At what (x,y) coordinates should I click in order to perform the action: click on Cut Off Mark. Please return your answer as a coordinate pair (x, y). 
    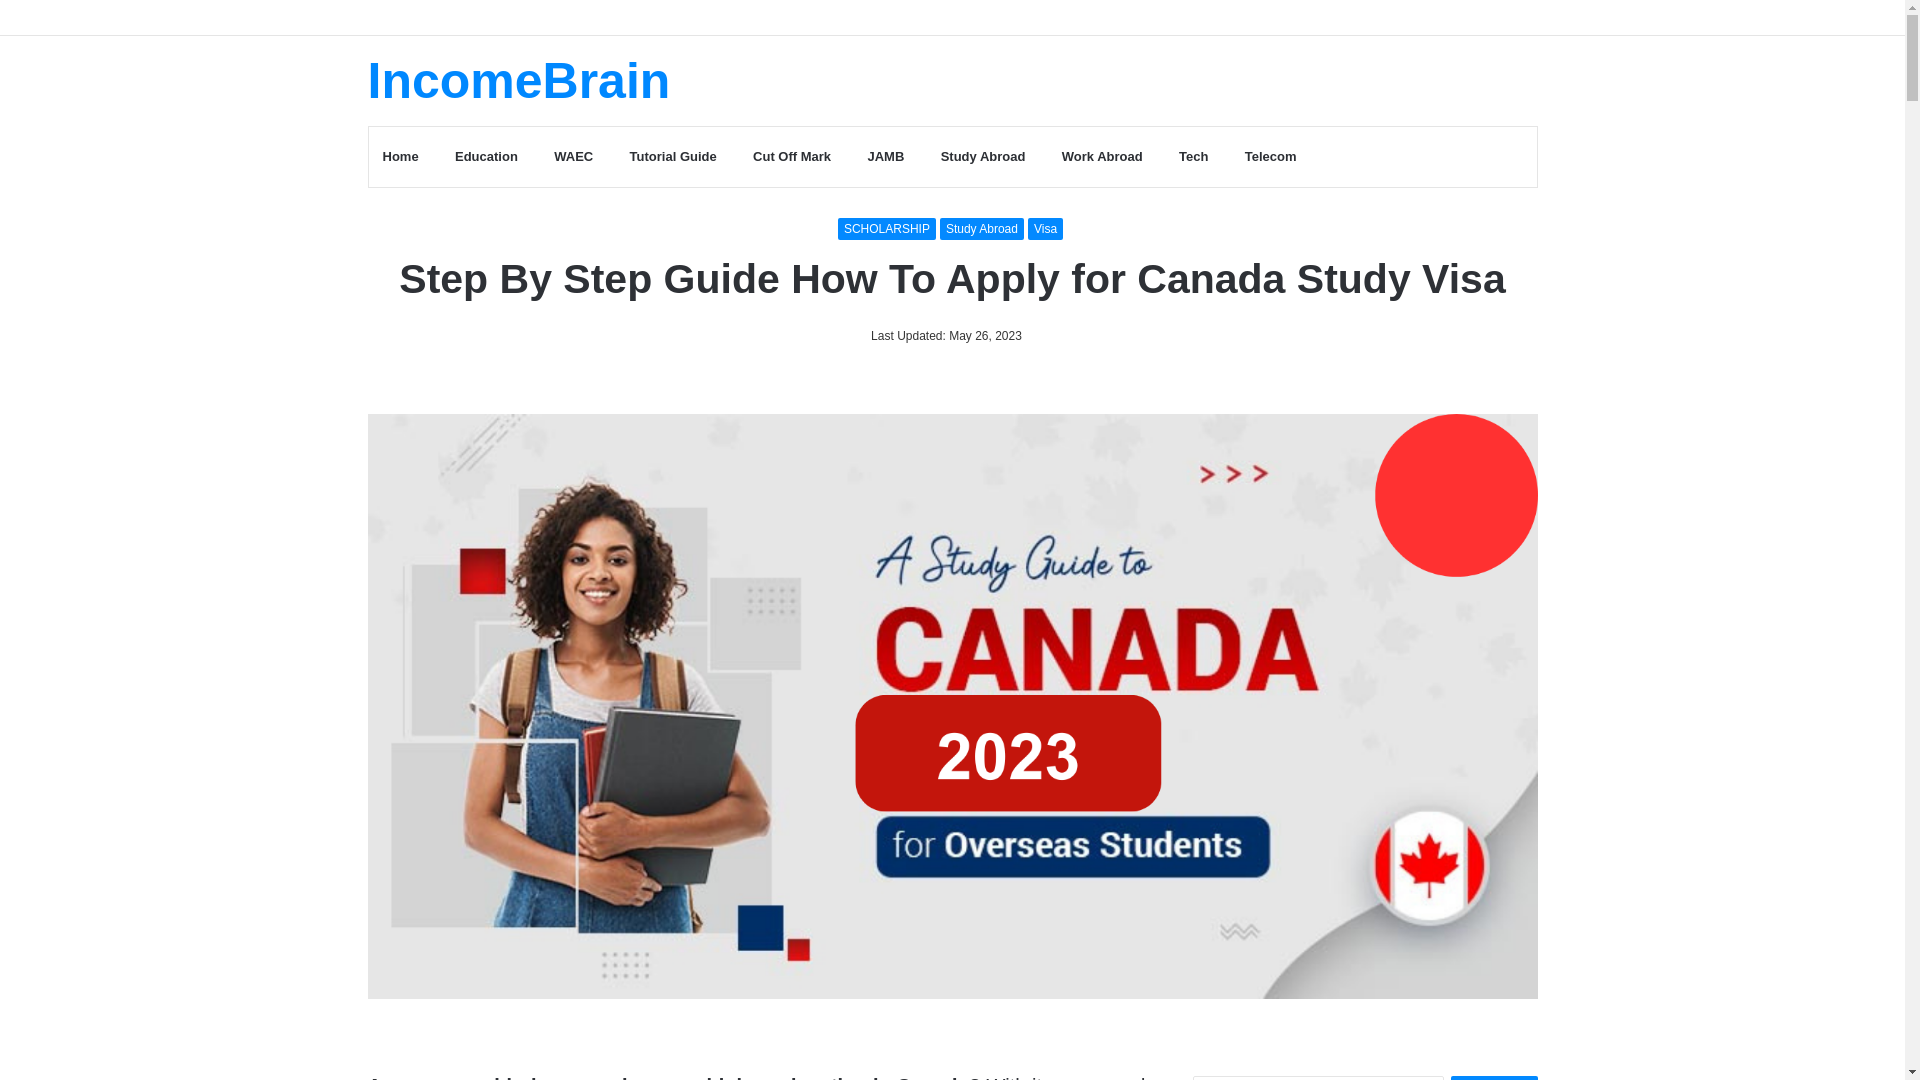
    Looking at the image, I should click on (788, 156).